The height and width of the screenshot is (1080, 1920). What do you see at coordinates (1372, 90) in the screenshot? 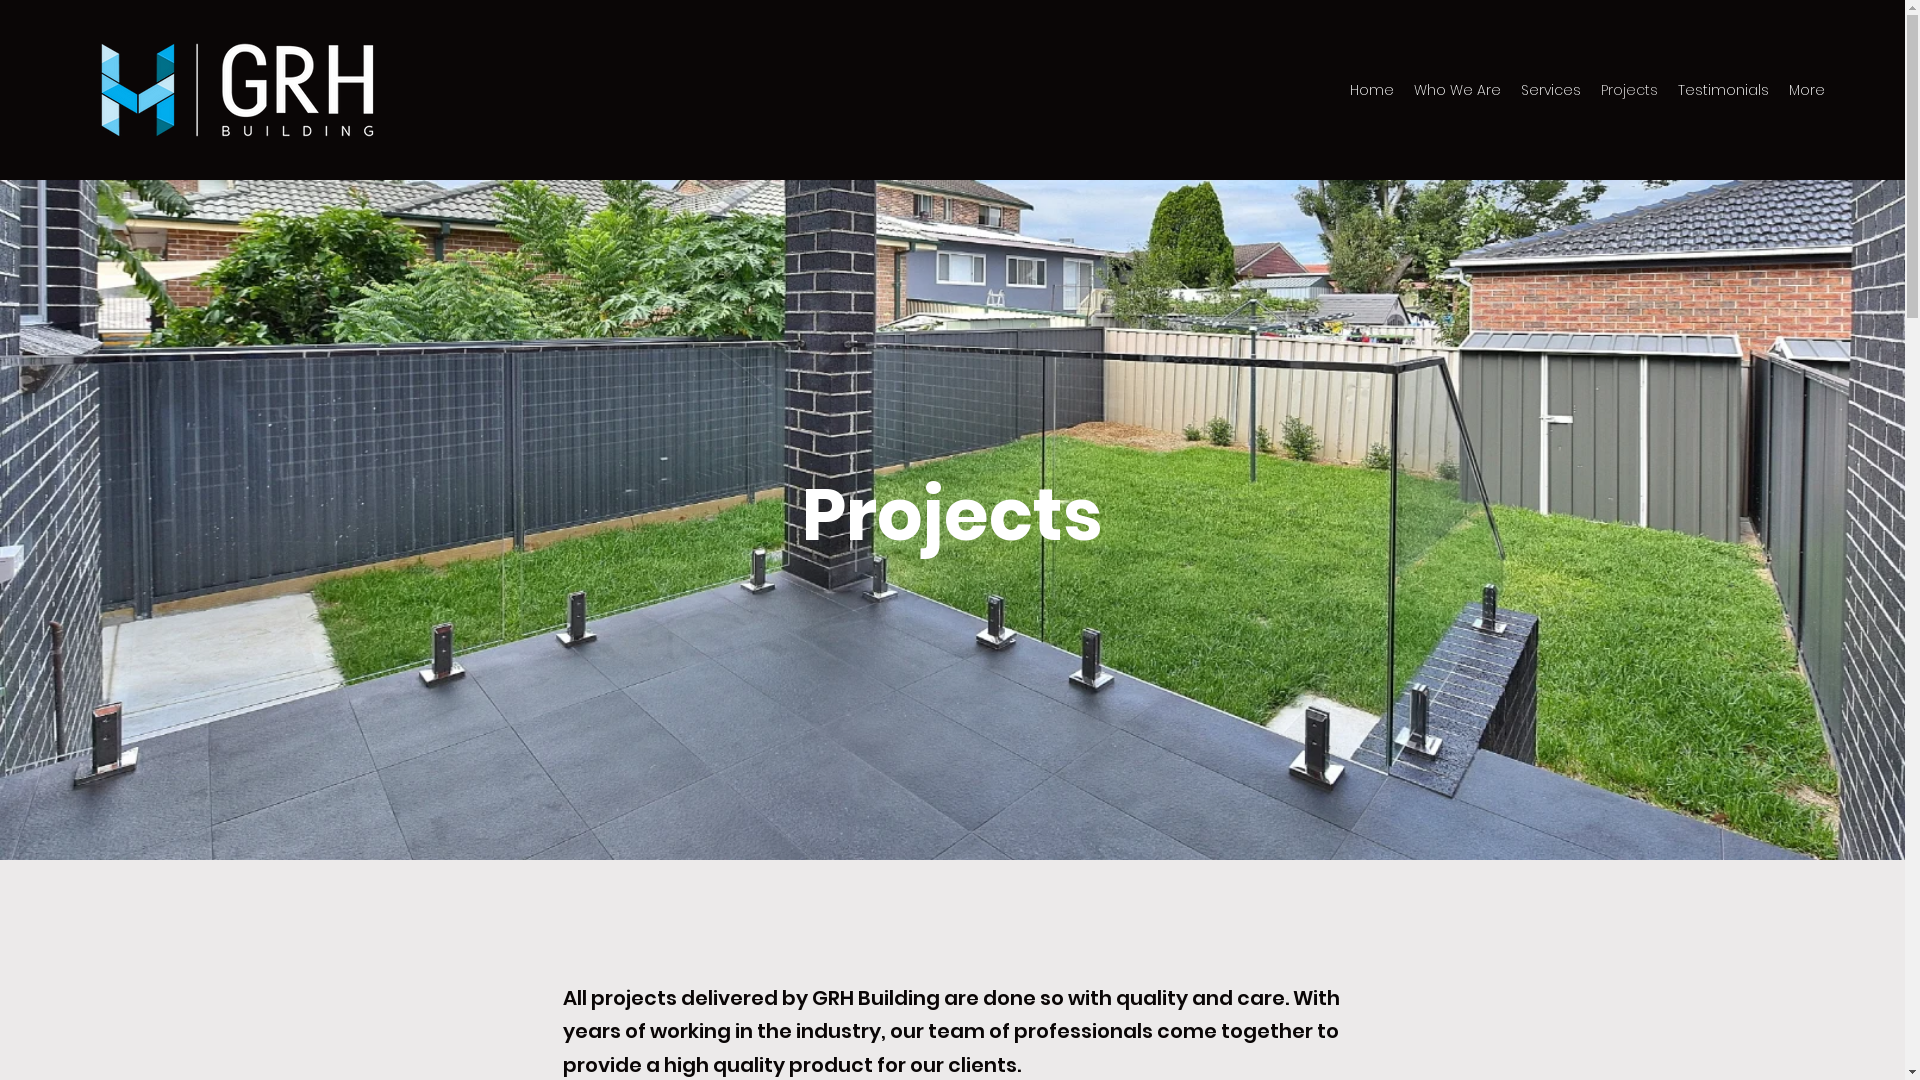
I see `Home` at bounding box center [1372, 90].